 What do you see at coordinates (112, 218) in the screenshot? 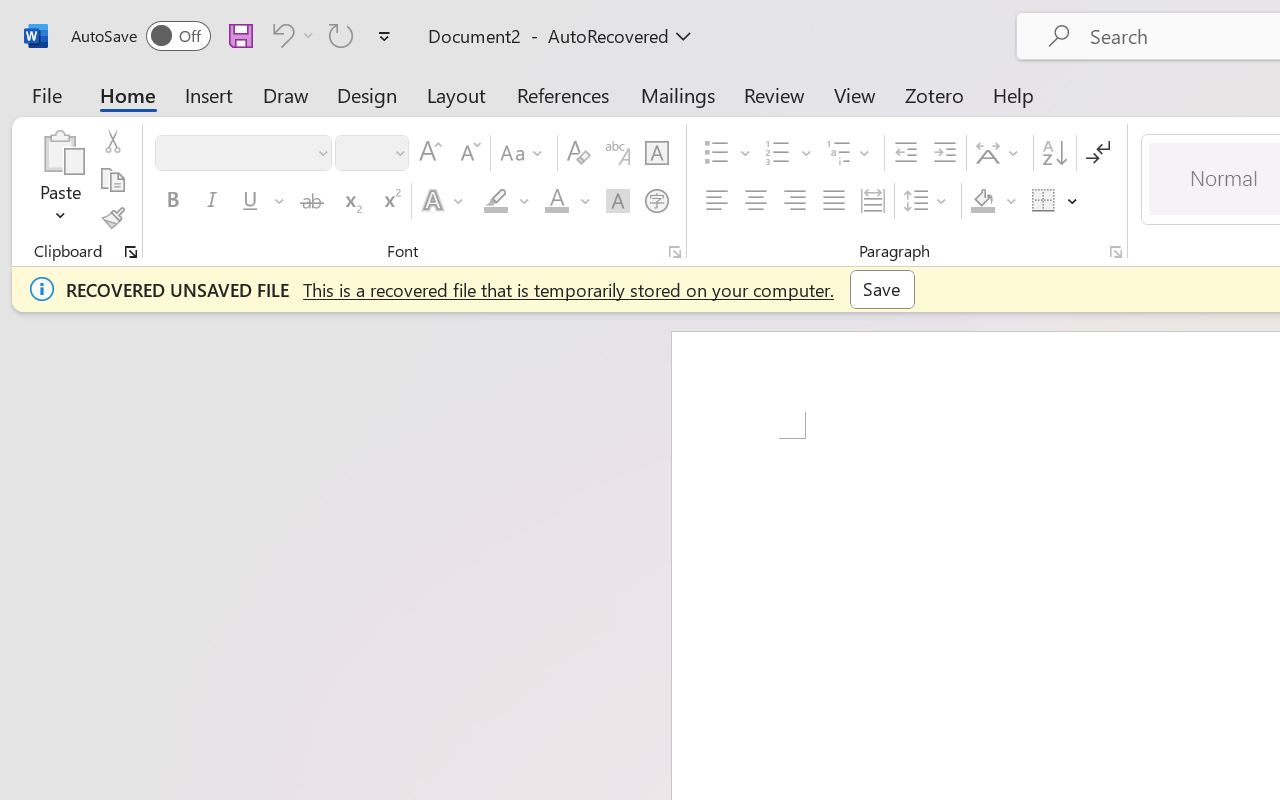
I see `Format Painter` at bounding box center [112, 218].